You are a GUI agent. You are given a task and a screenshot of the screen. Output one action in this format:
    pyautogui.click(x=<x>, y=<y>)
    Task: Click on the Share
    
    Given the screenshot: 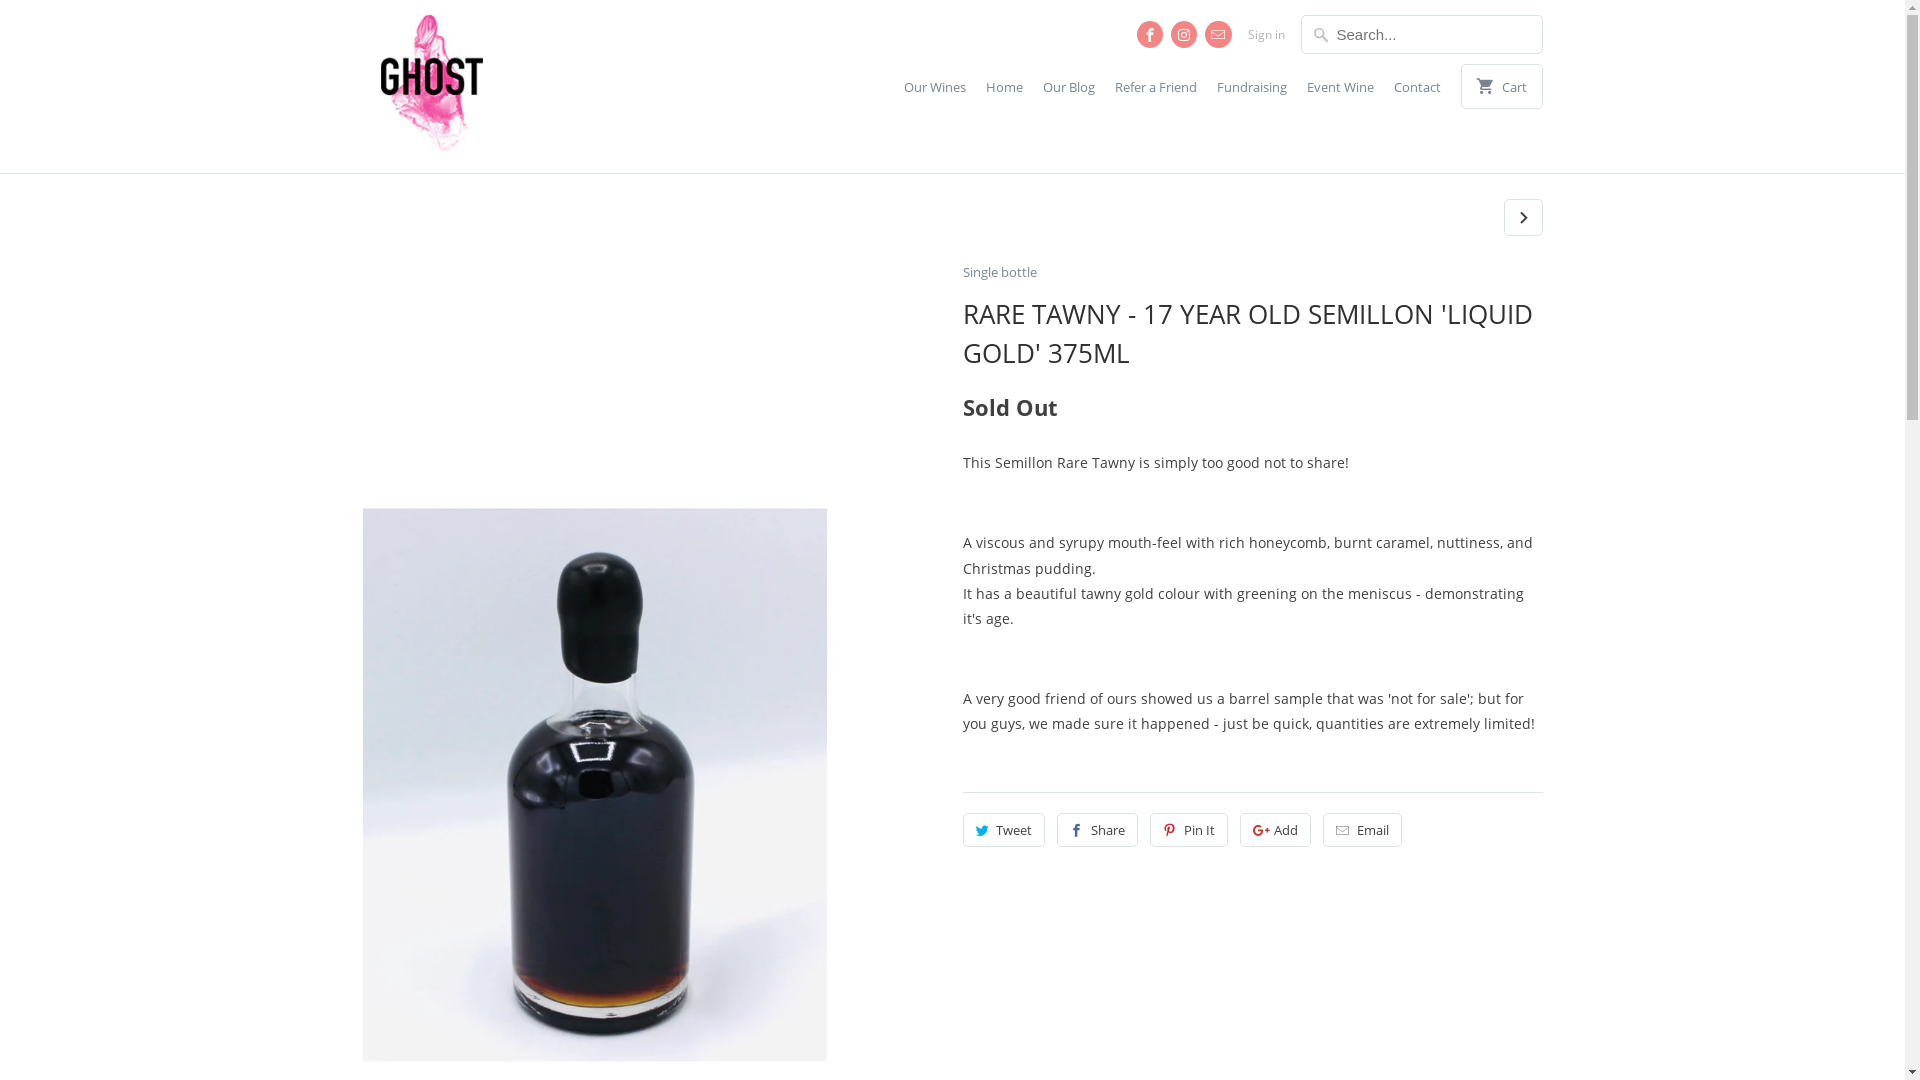 What is the action you would take?
    pyautogui.click(x=1098, y=830)
    